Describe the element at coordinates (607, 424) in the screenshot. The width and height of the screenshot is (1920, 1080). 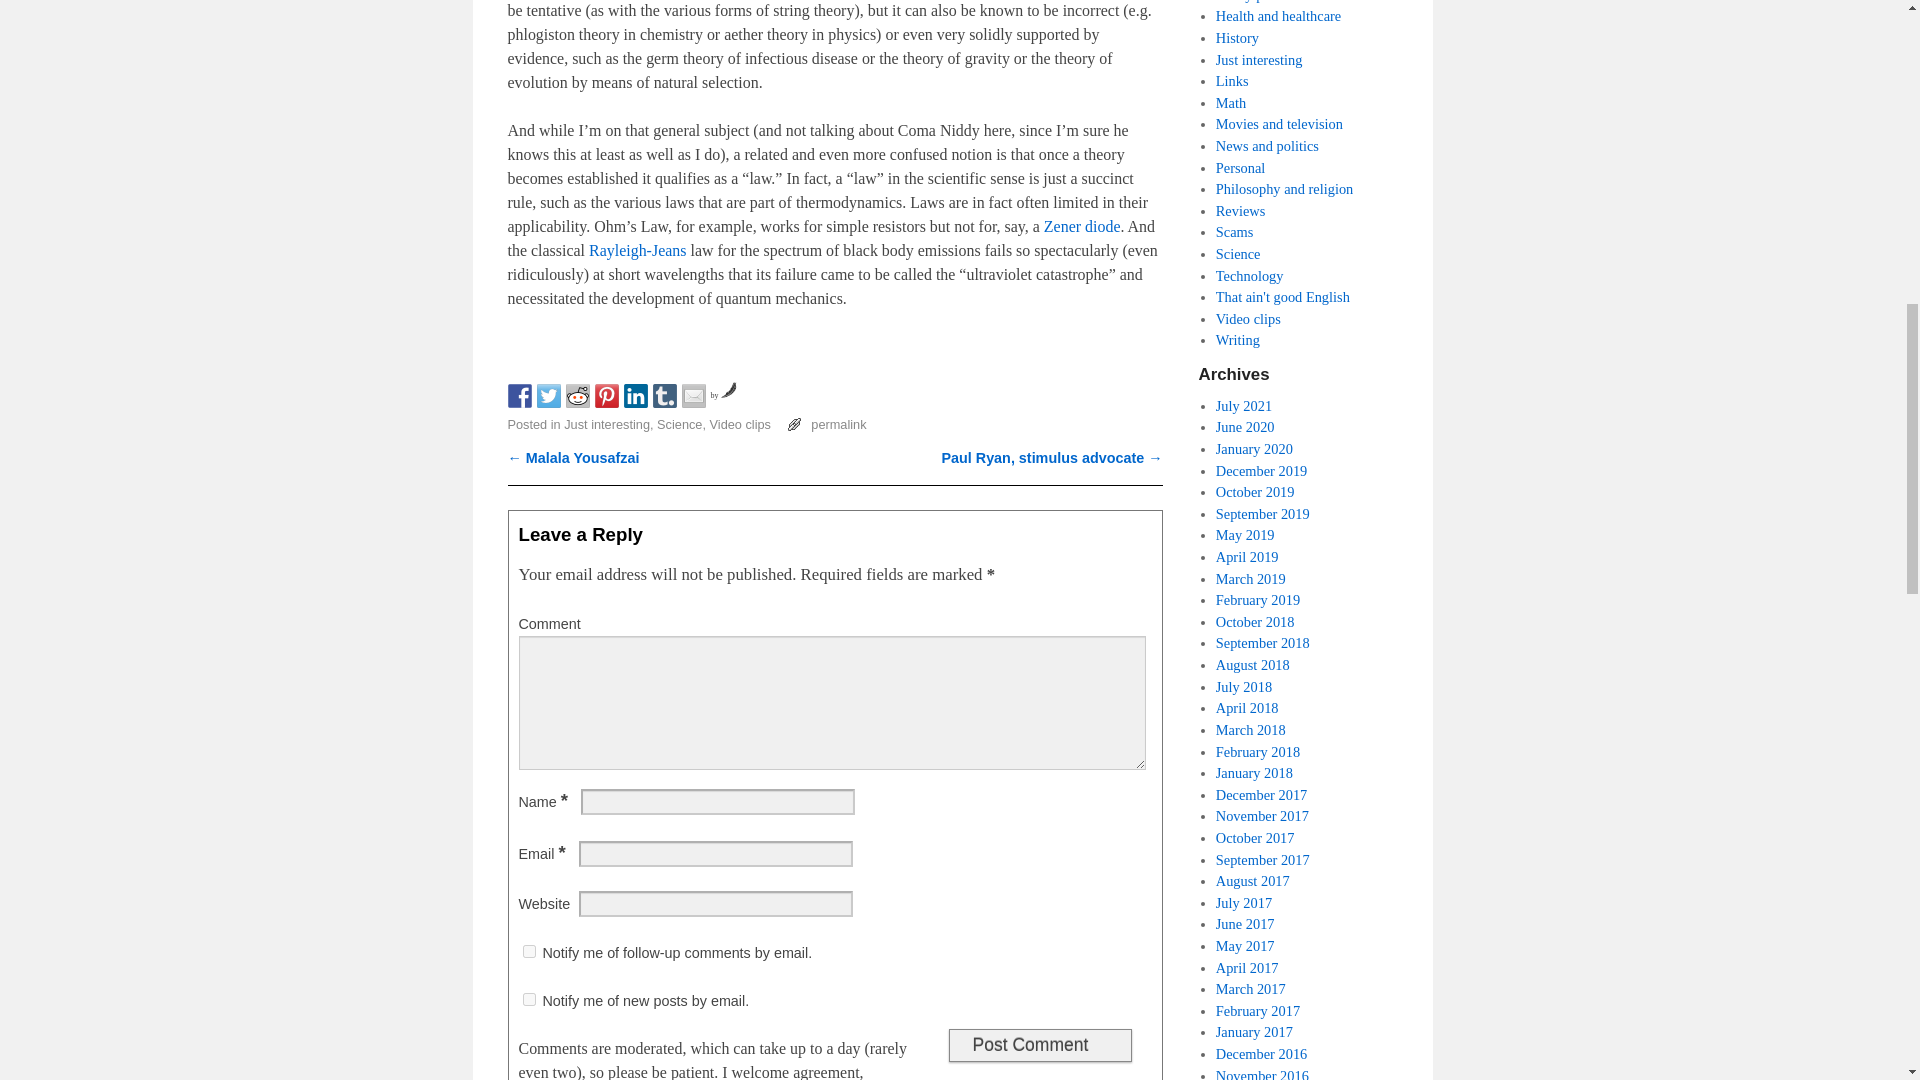
I see `Just interesting` at that location.